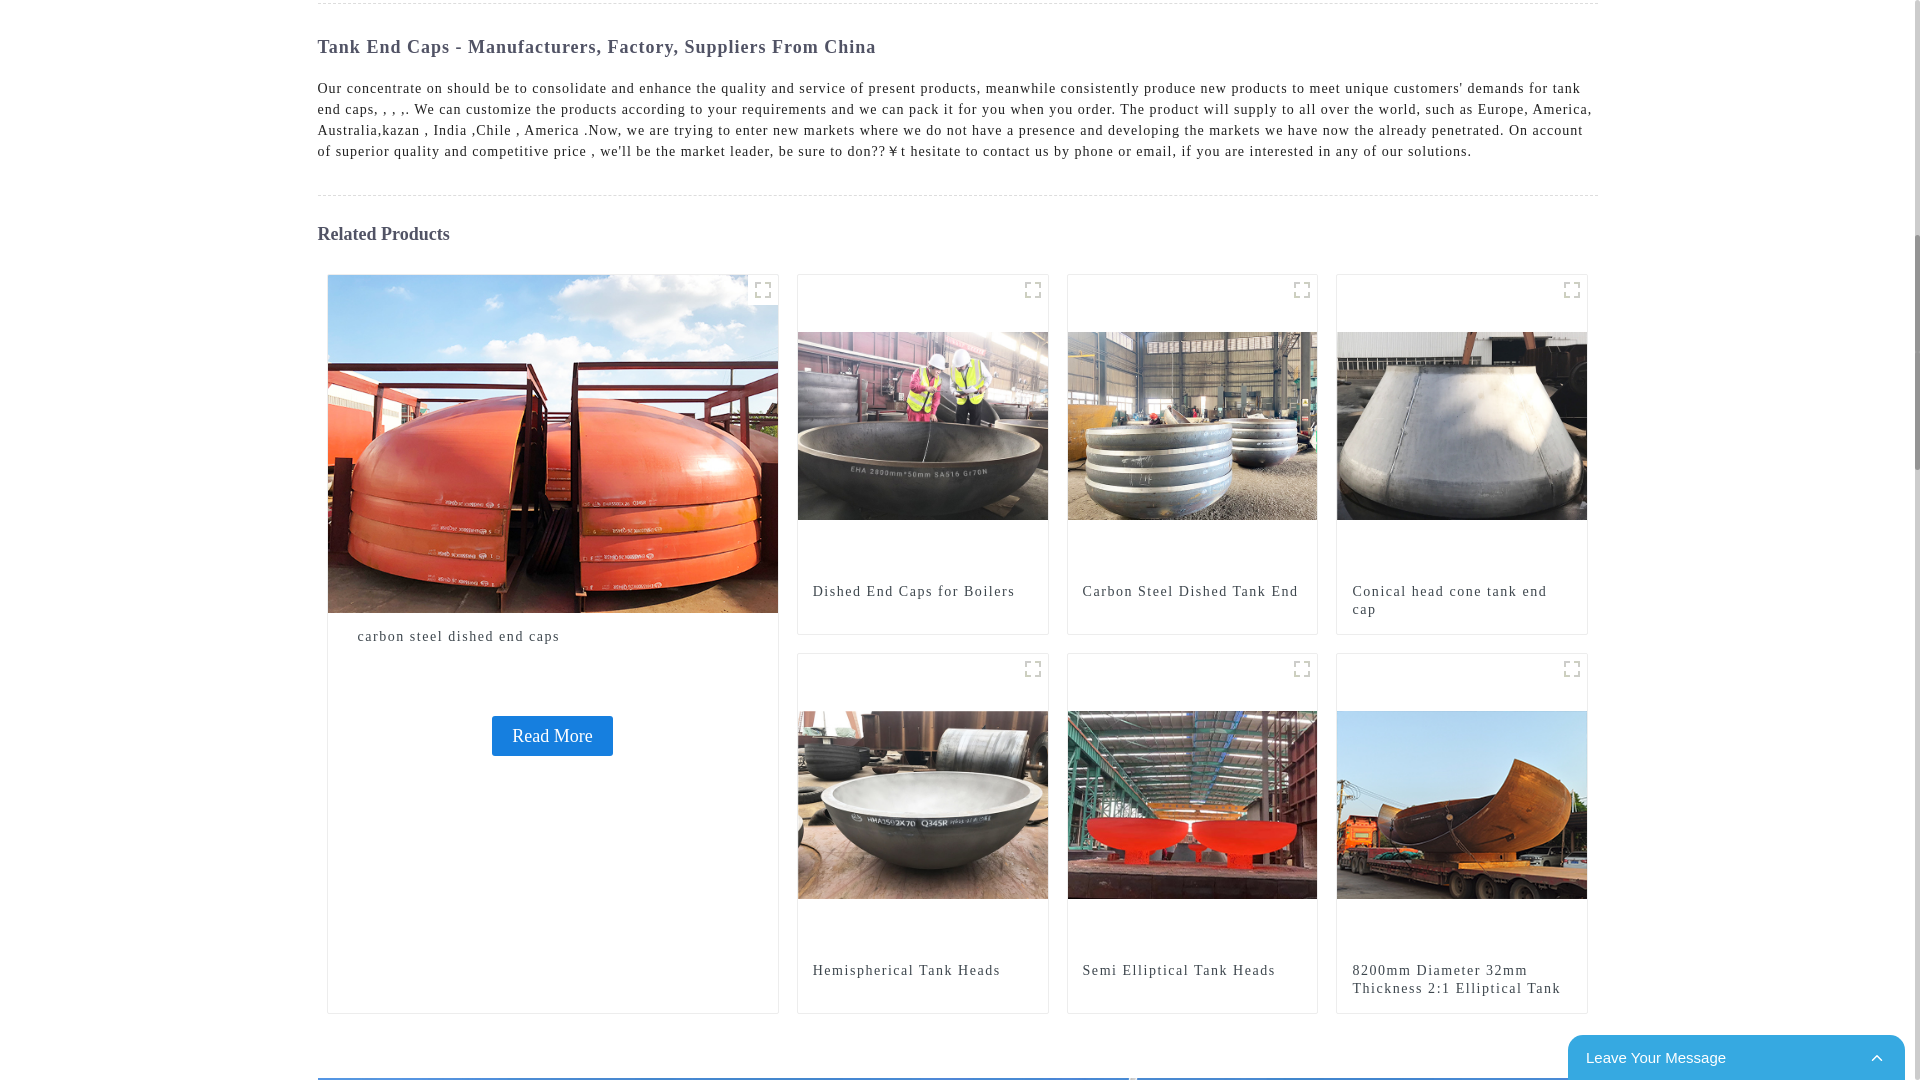  I want to click on Hemispherical Tank Heads, so click(923, 803).